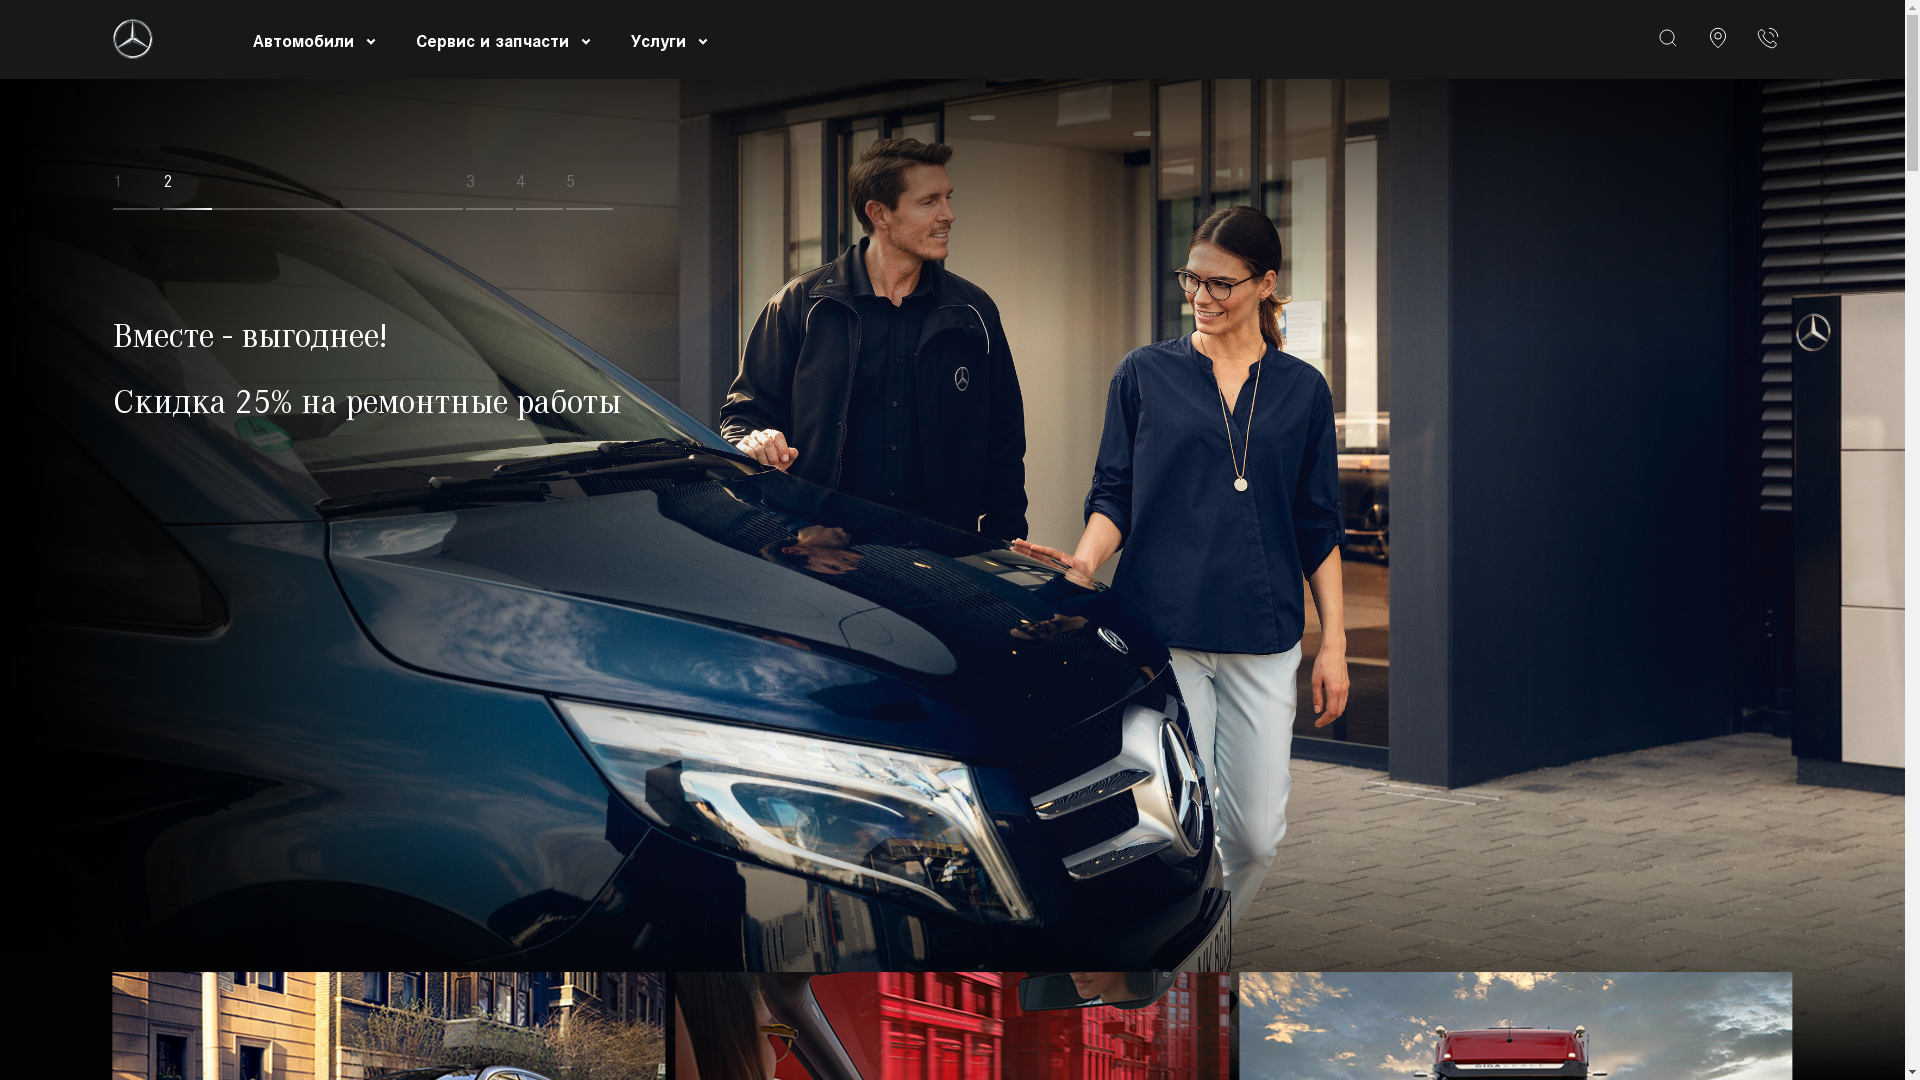  I want to click on 3, so click(490, 190).